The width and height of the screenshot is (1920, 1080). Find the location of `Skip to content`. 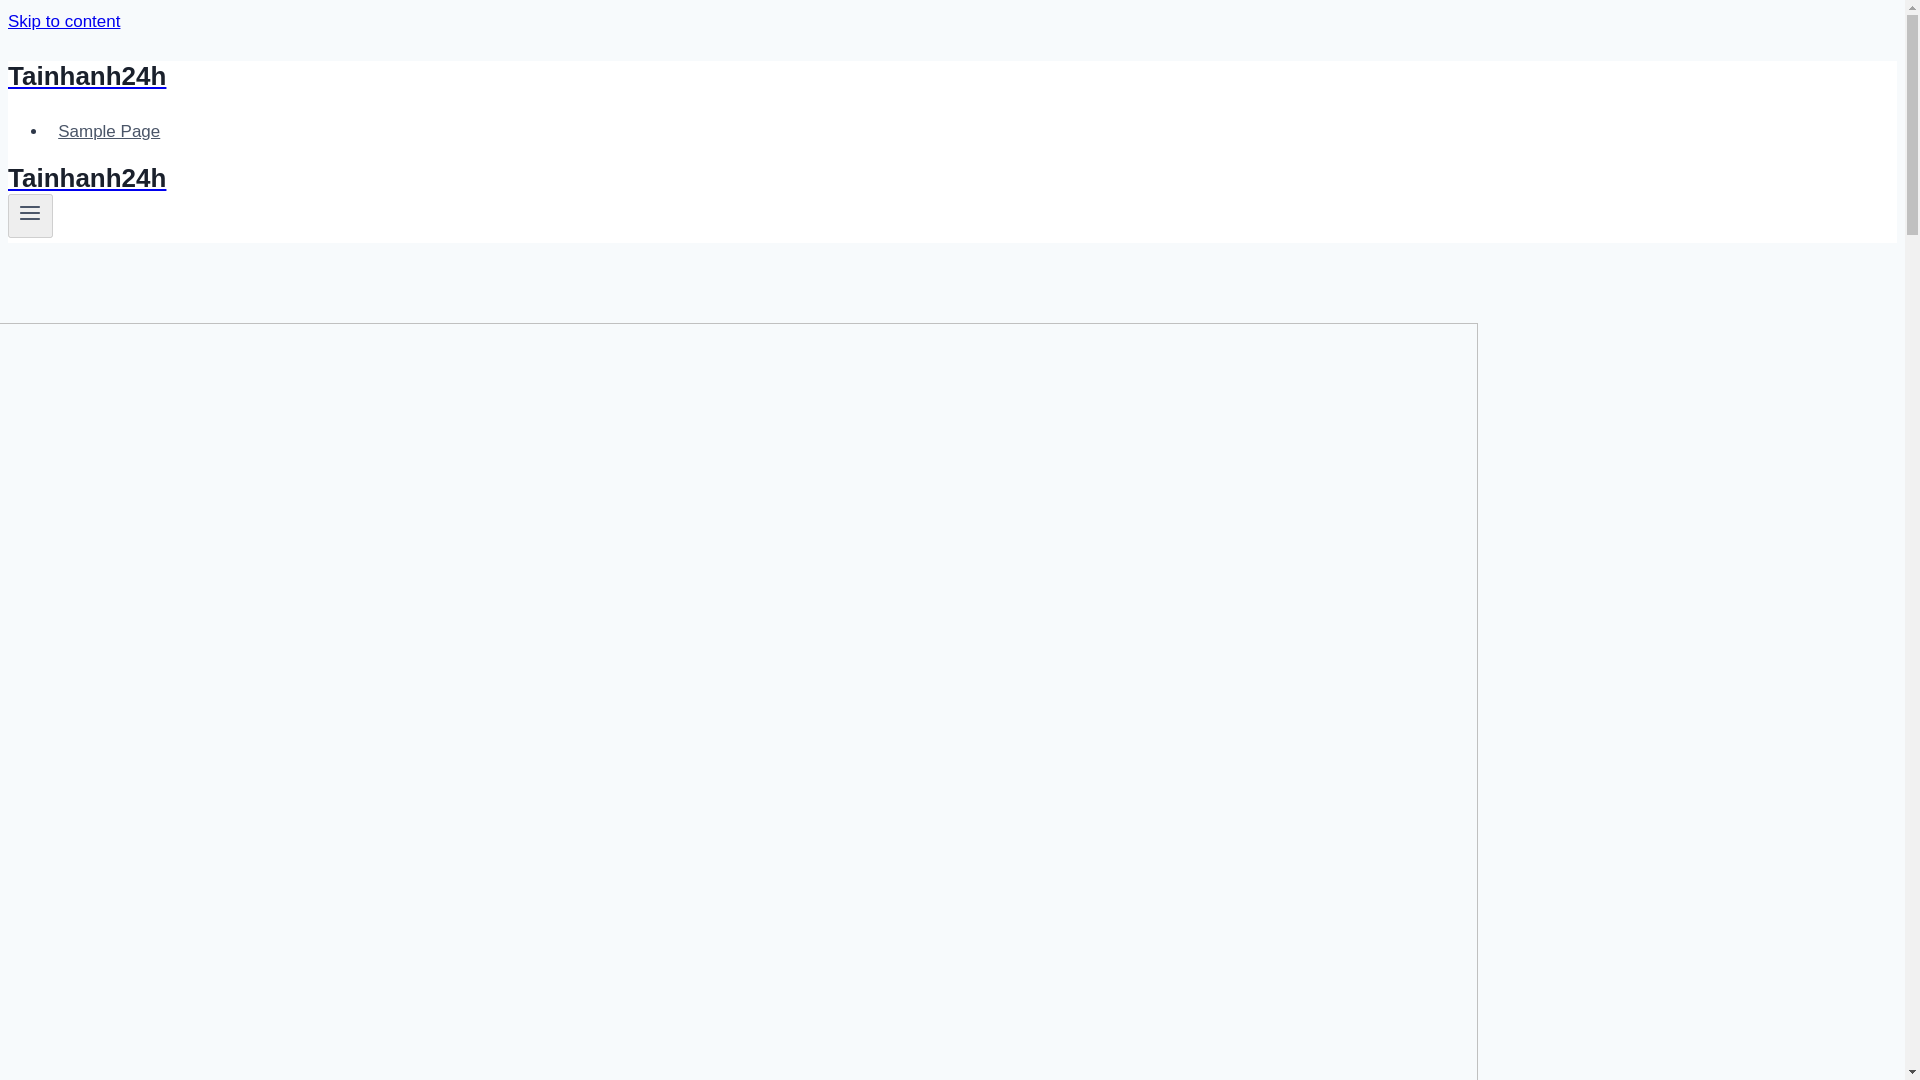

Skip to content is located at coordinates (63, 21).